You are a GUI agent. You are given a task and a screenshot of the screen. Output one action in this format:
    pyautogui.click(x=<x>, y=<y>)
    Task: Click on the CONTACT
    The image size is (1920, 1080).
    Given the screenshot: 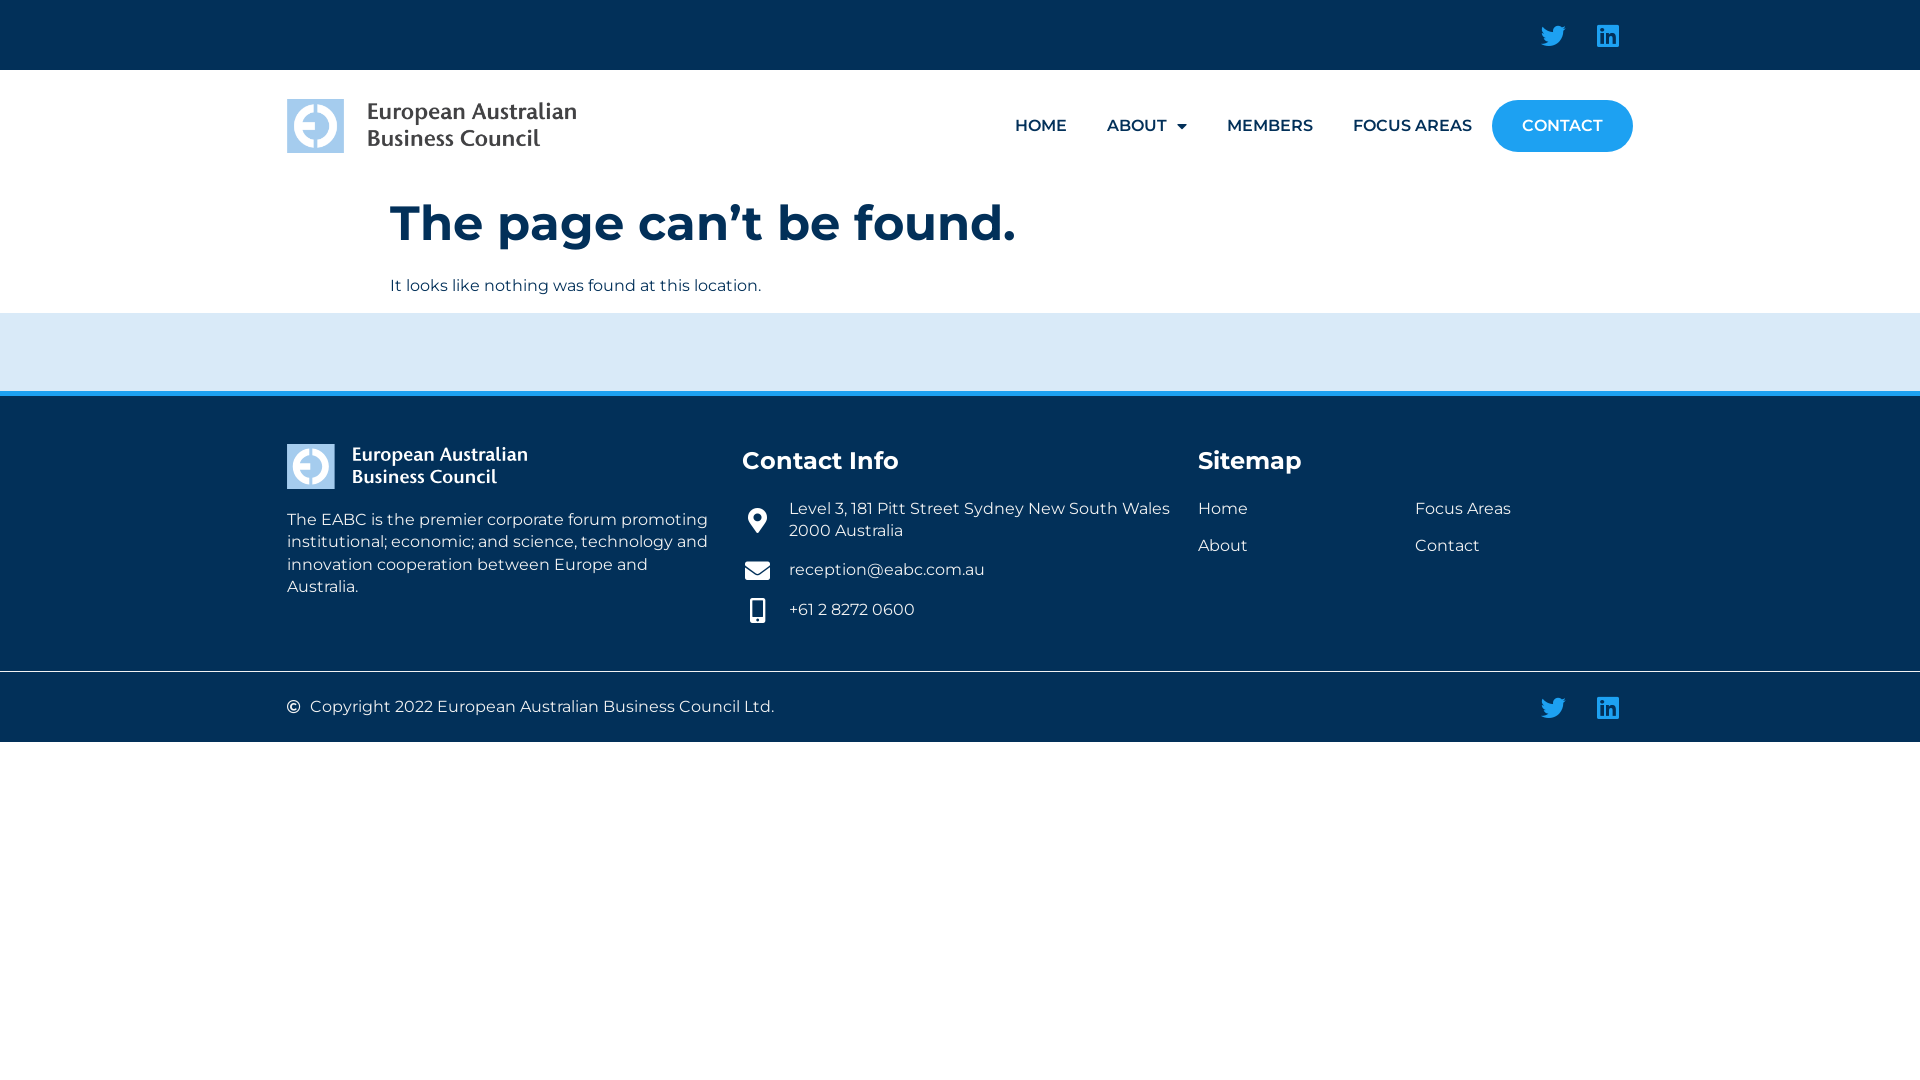 What is the action you would take?
    pyautogui.click(x=1562, y=126)
    